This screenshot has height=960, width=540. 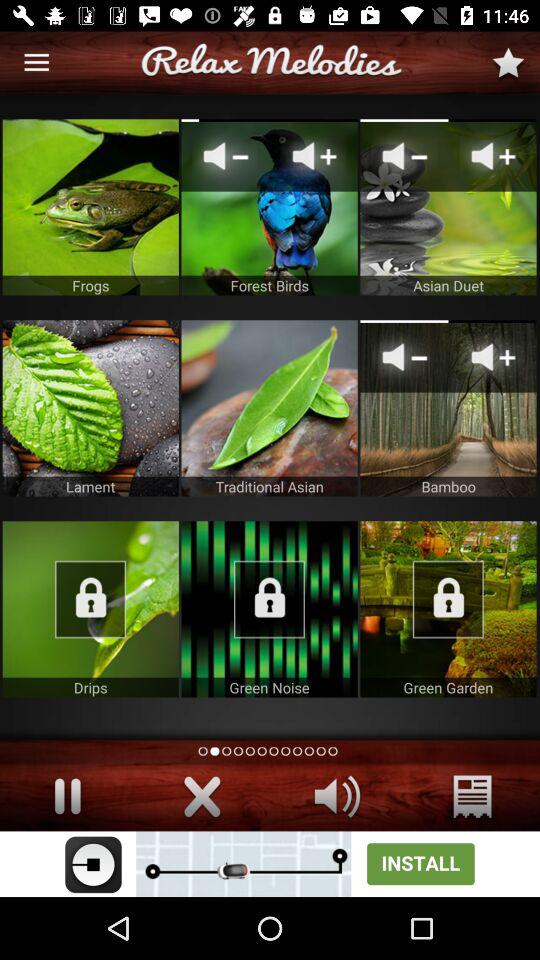 What do you see at coordinates (338, 796) in the screenshot?
I see `shows sound icon` at bounding box center [338, 796].